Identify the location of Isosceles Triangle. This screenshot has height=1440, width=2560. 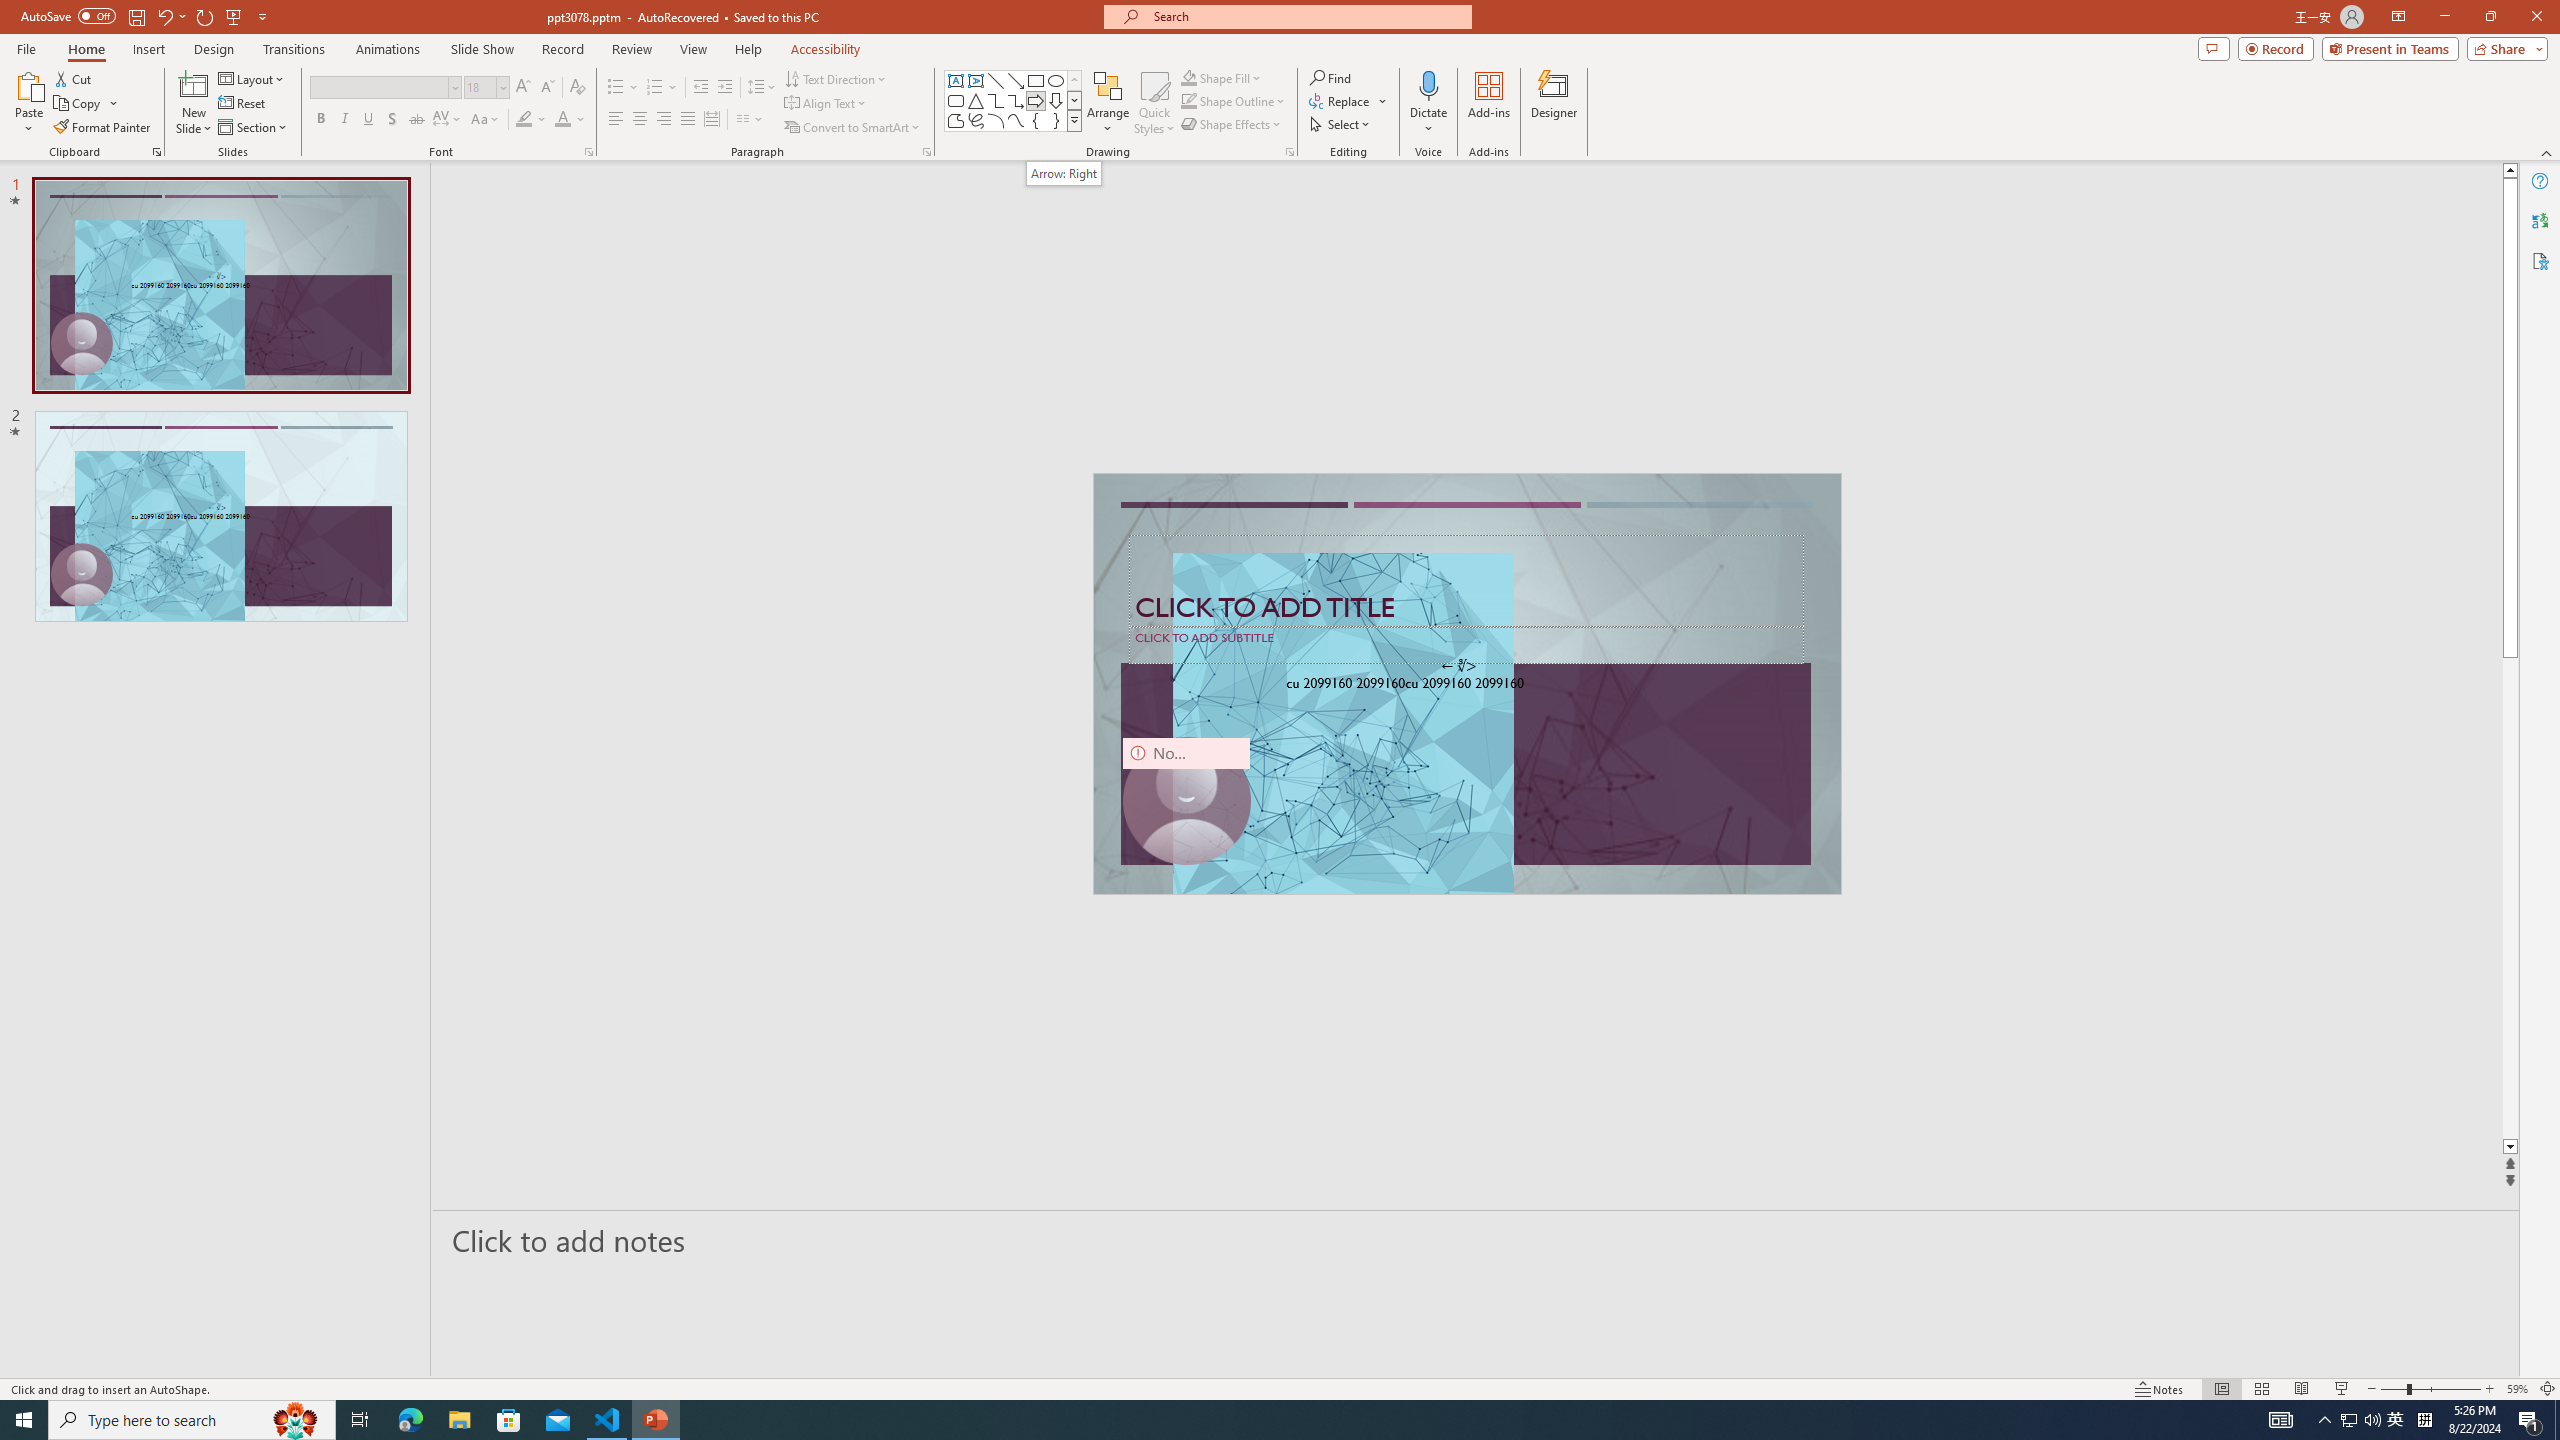
(975, 100).